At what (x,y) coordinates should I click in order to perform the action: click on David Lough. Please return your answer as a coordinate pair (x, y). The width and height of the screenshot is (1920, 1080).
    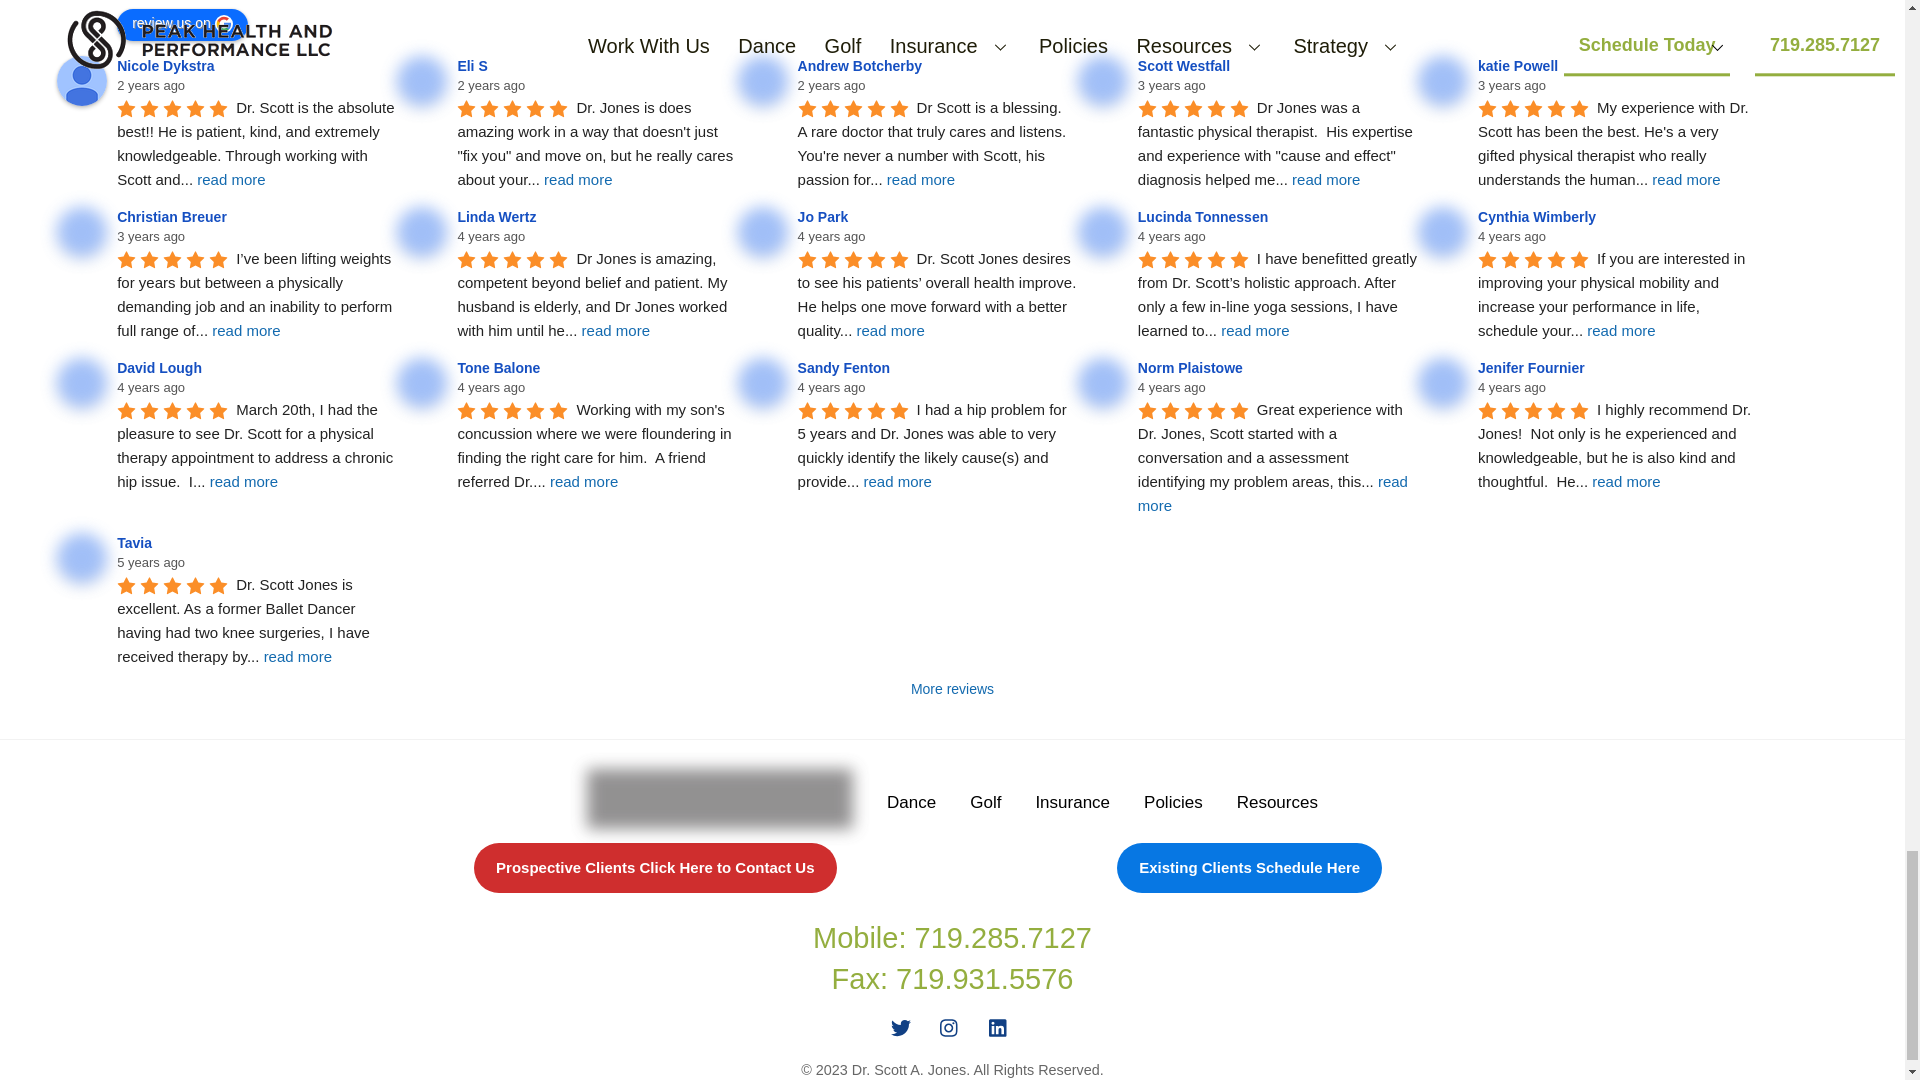
    Looking at the image, I should click on (82, 382).